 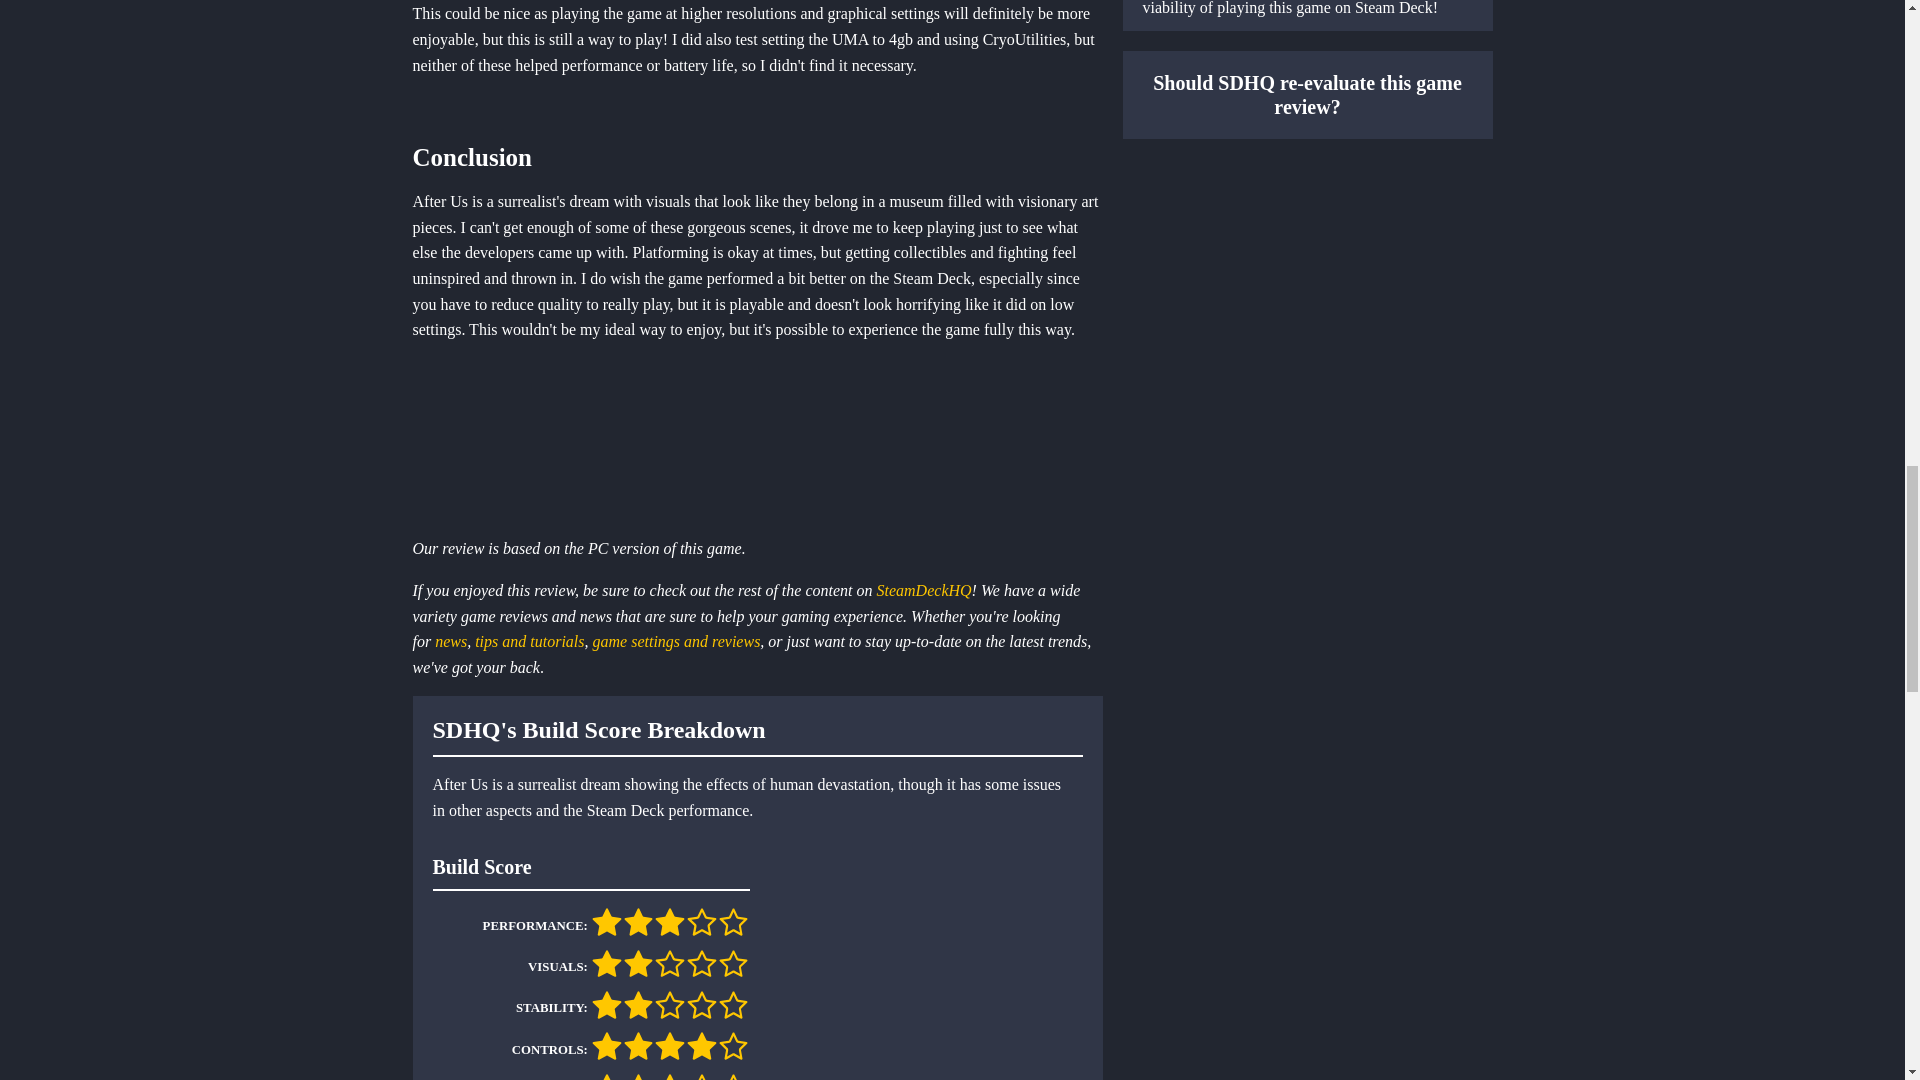 What do you see at coordinates (450, 641) in the screenshot?
I see `news` at bounding box center [450, 641].